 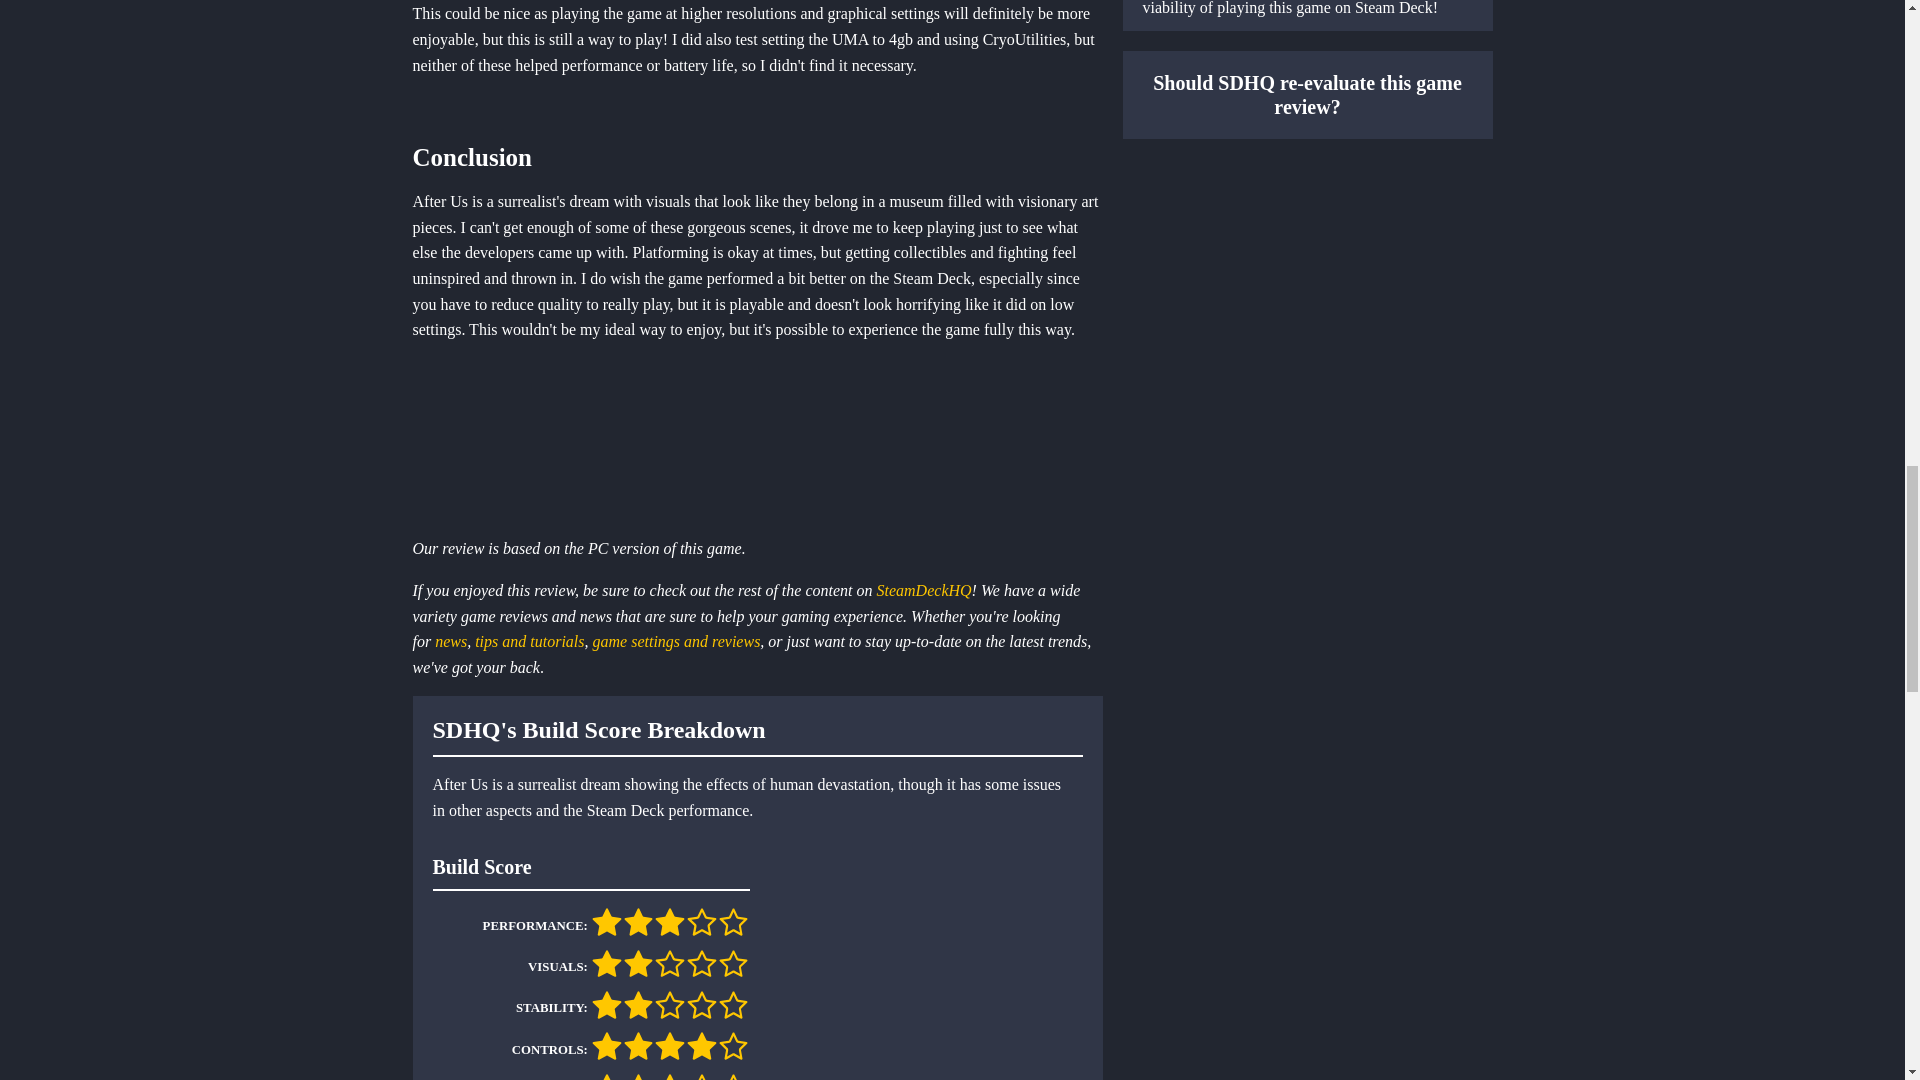 What do you see at coordinates (450, 641) in the screenshot?
I see `news` at bounding box center [450, 641].